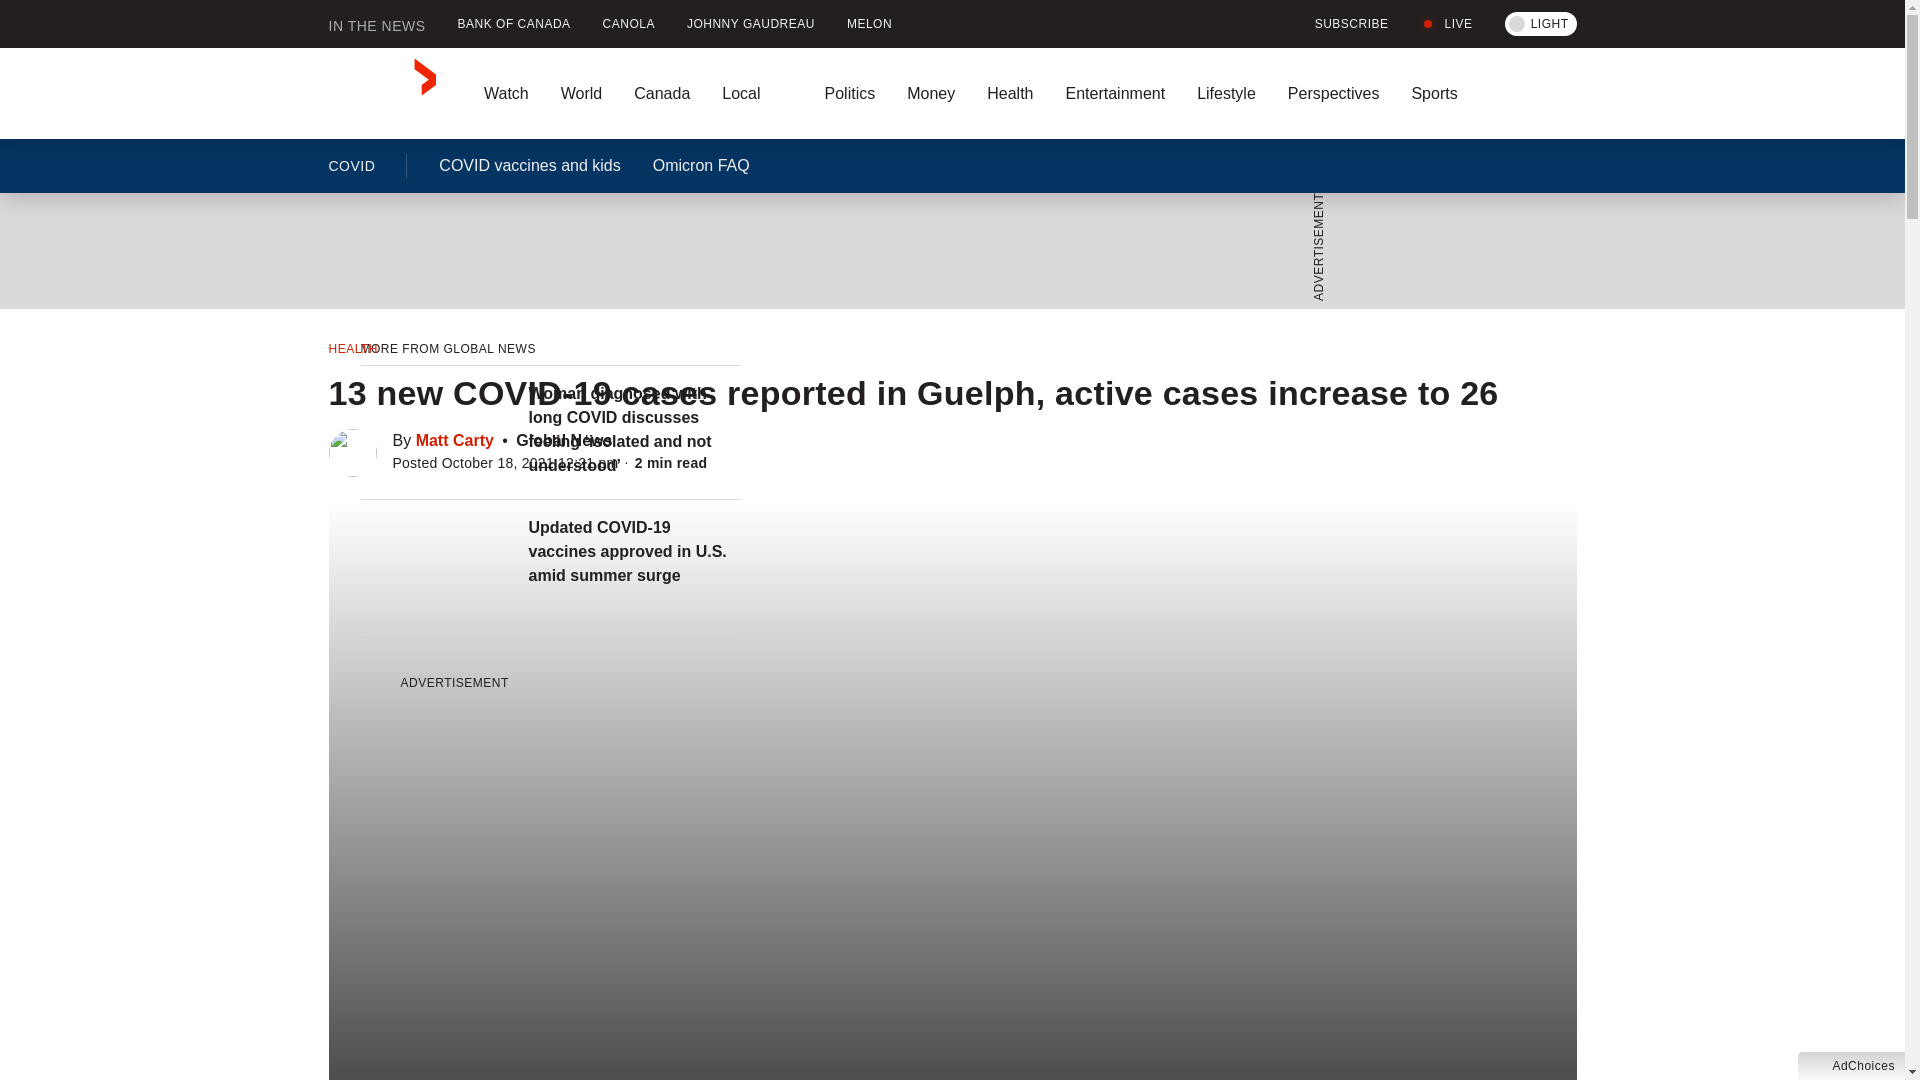 The height and width of the screenshot is (1080, 1920). What do you see at coordinates (628, 24) in the screenshot?
I see `CANOLA` at bounding box center [628, 24].